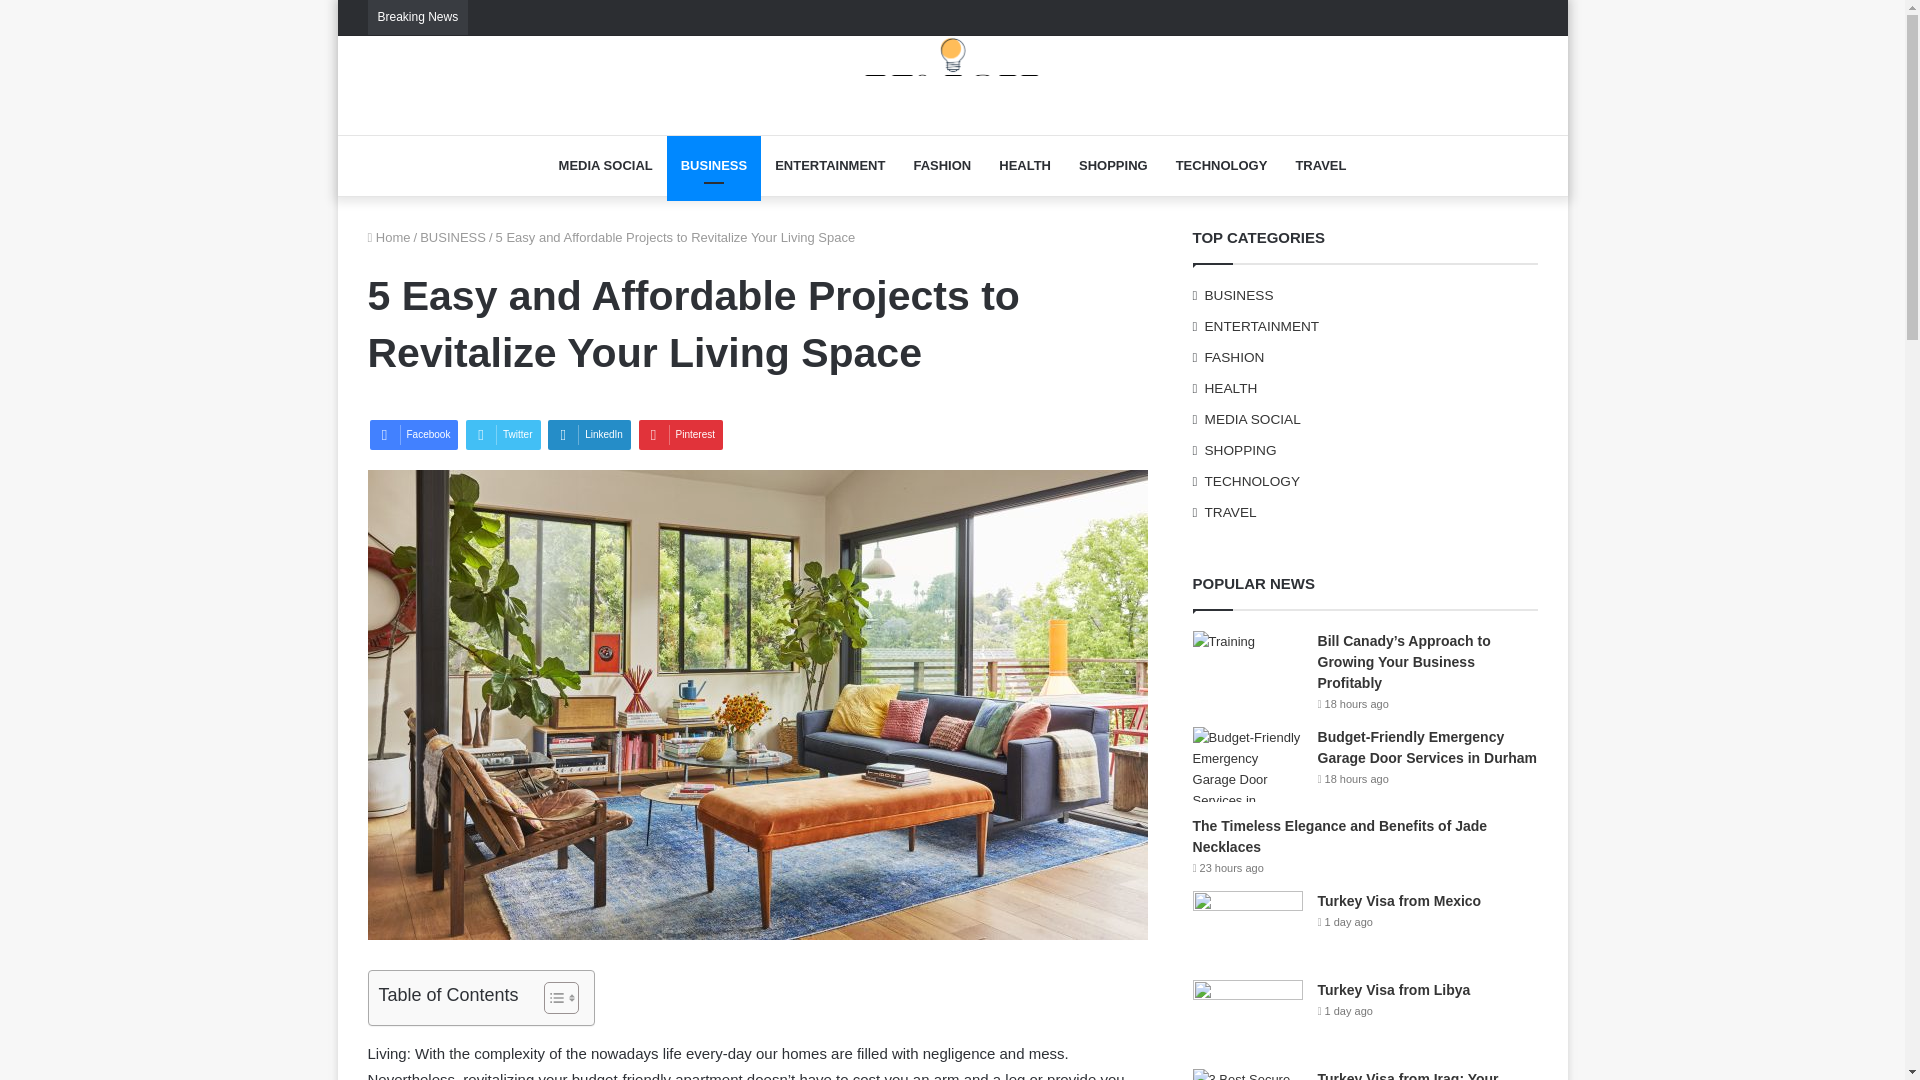 This screenshot has height=1080, width=1920. I want to click on ENTERTAINMENT, so click(829, 166).